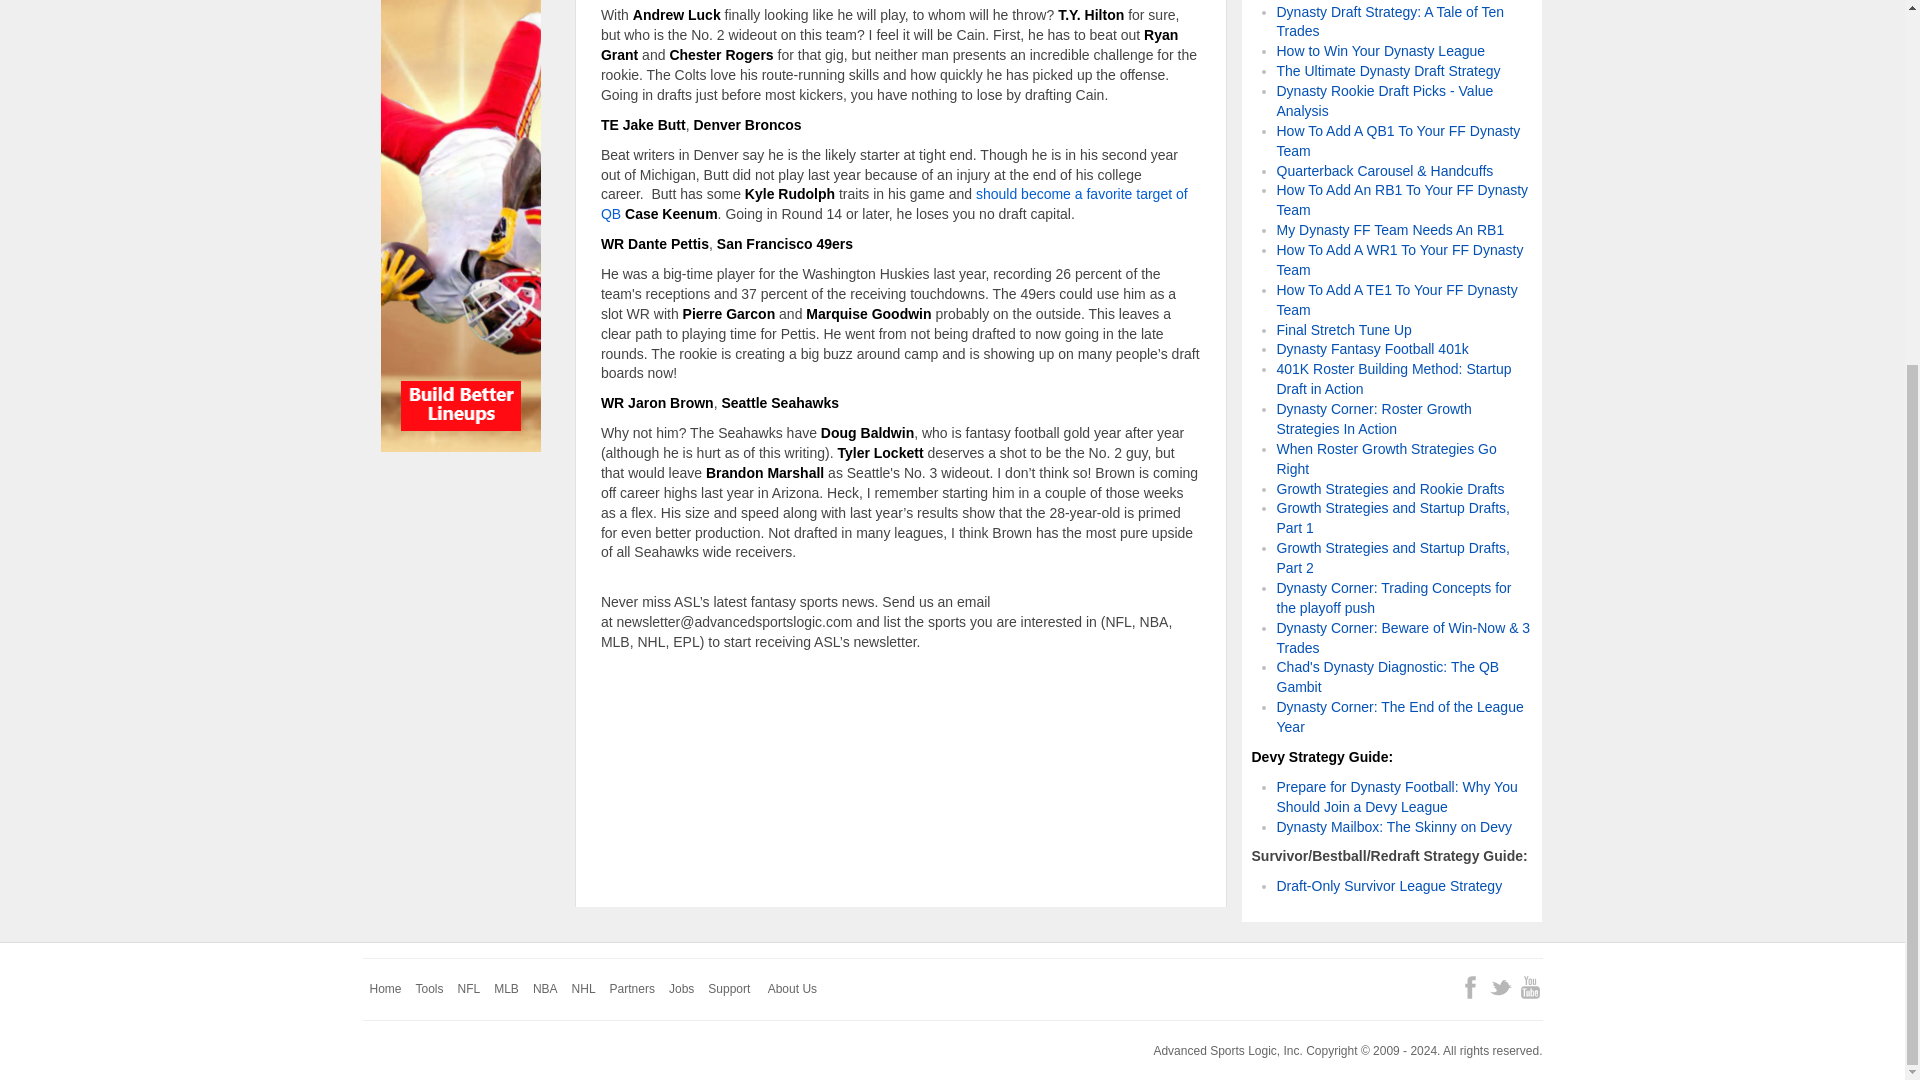 This screenshot has height=1080, width=1920. I want to click on ASL on Twitter, so click(1500, 988).